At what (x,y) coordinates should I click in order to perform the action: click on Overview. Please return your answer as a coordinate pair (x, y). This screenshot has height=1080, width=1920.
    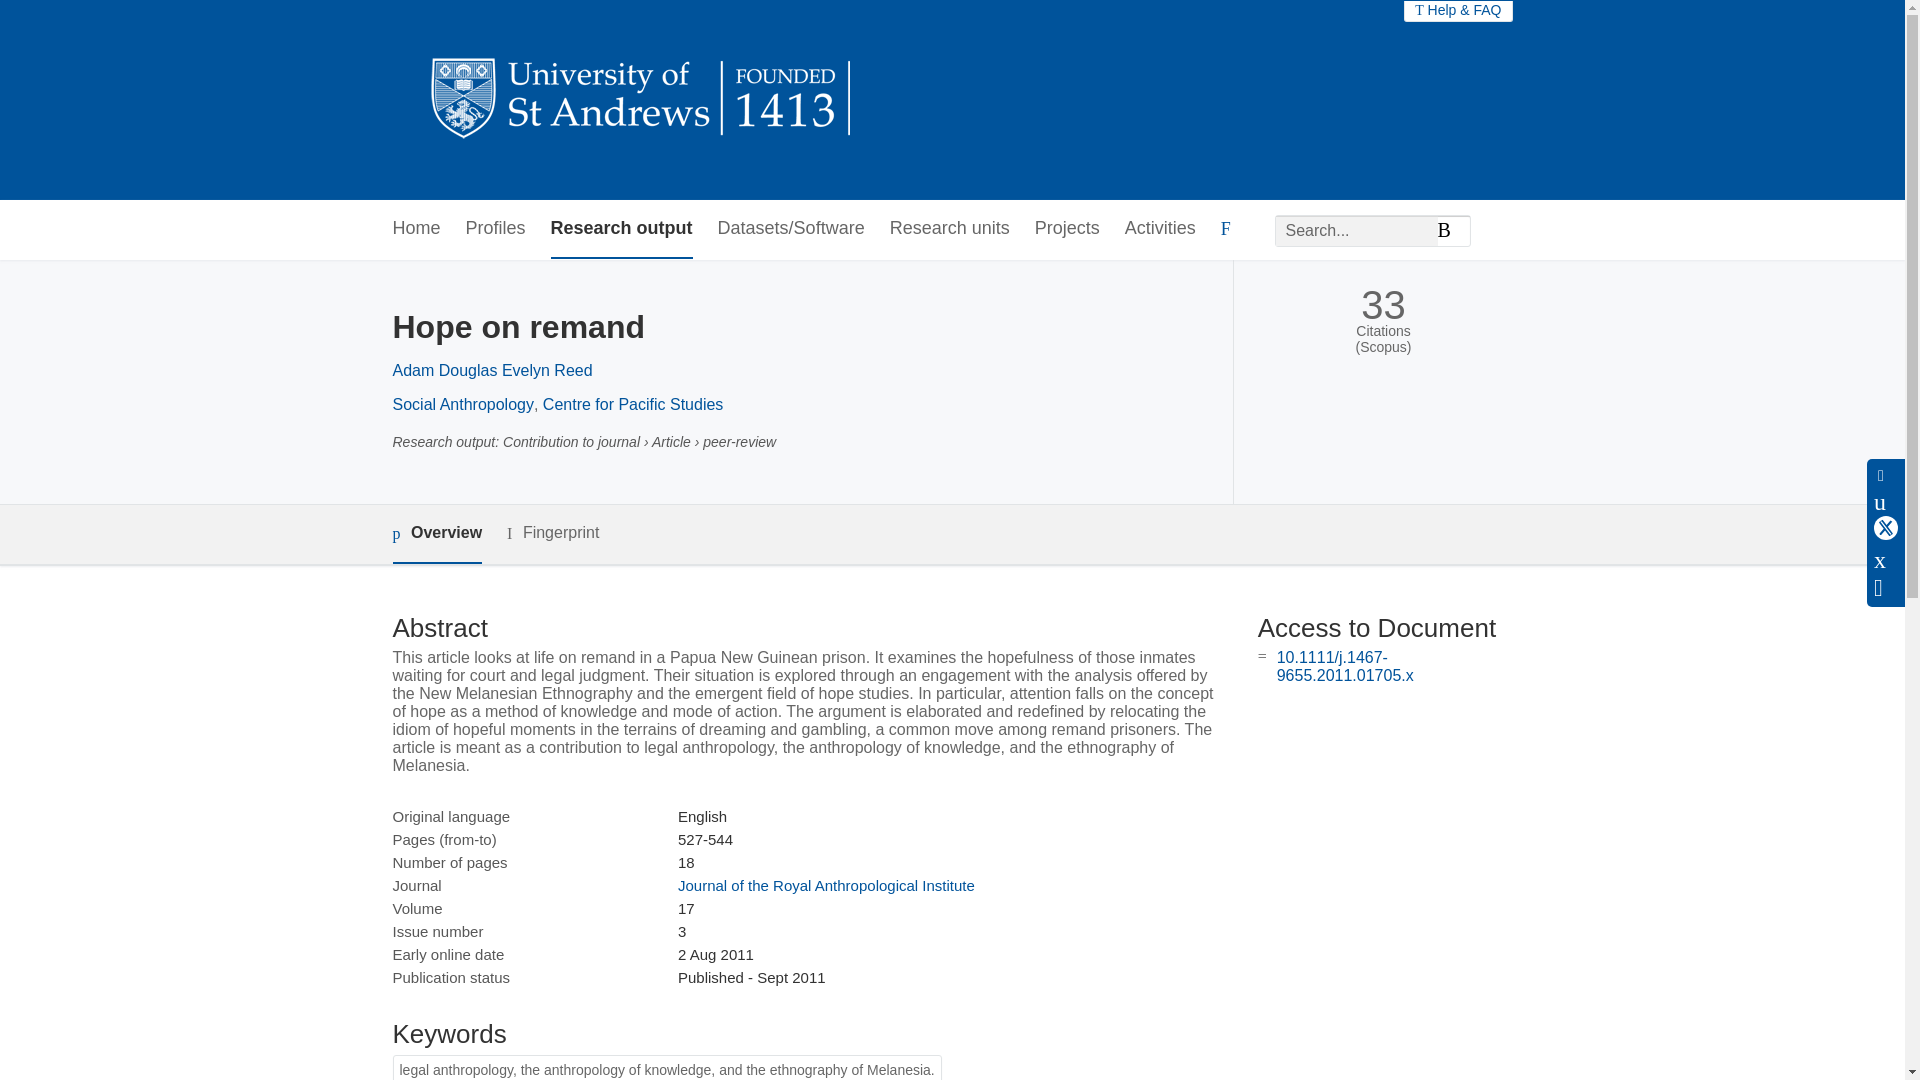
    Looking at the image, I should click on (436, 534).